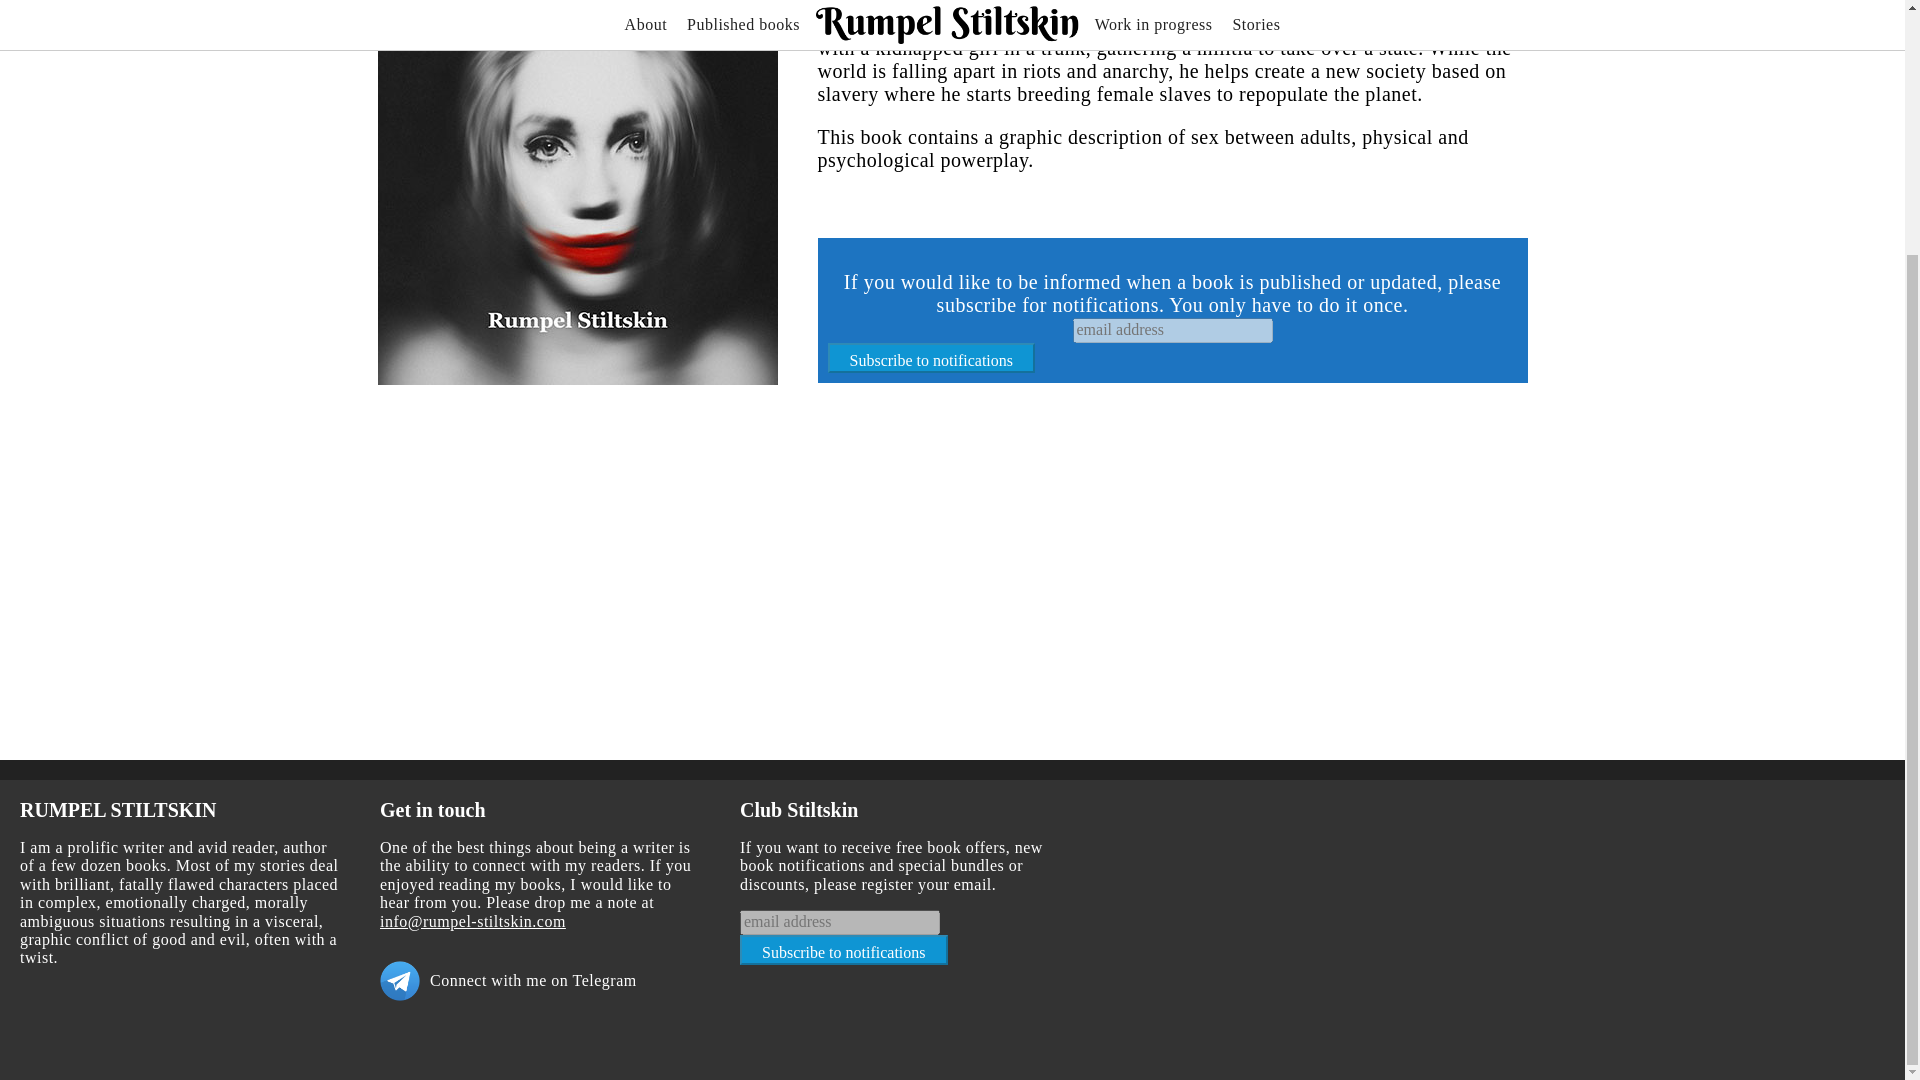 The image size is (1920, 1080). What do you see at coordinates (540, 981) in the screenshot?
I see `Connect with me on Telegram` at bounding box center [540, 981].